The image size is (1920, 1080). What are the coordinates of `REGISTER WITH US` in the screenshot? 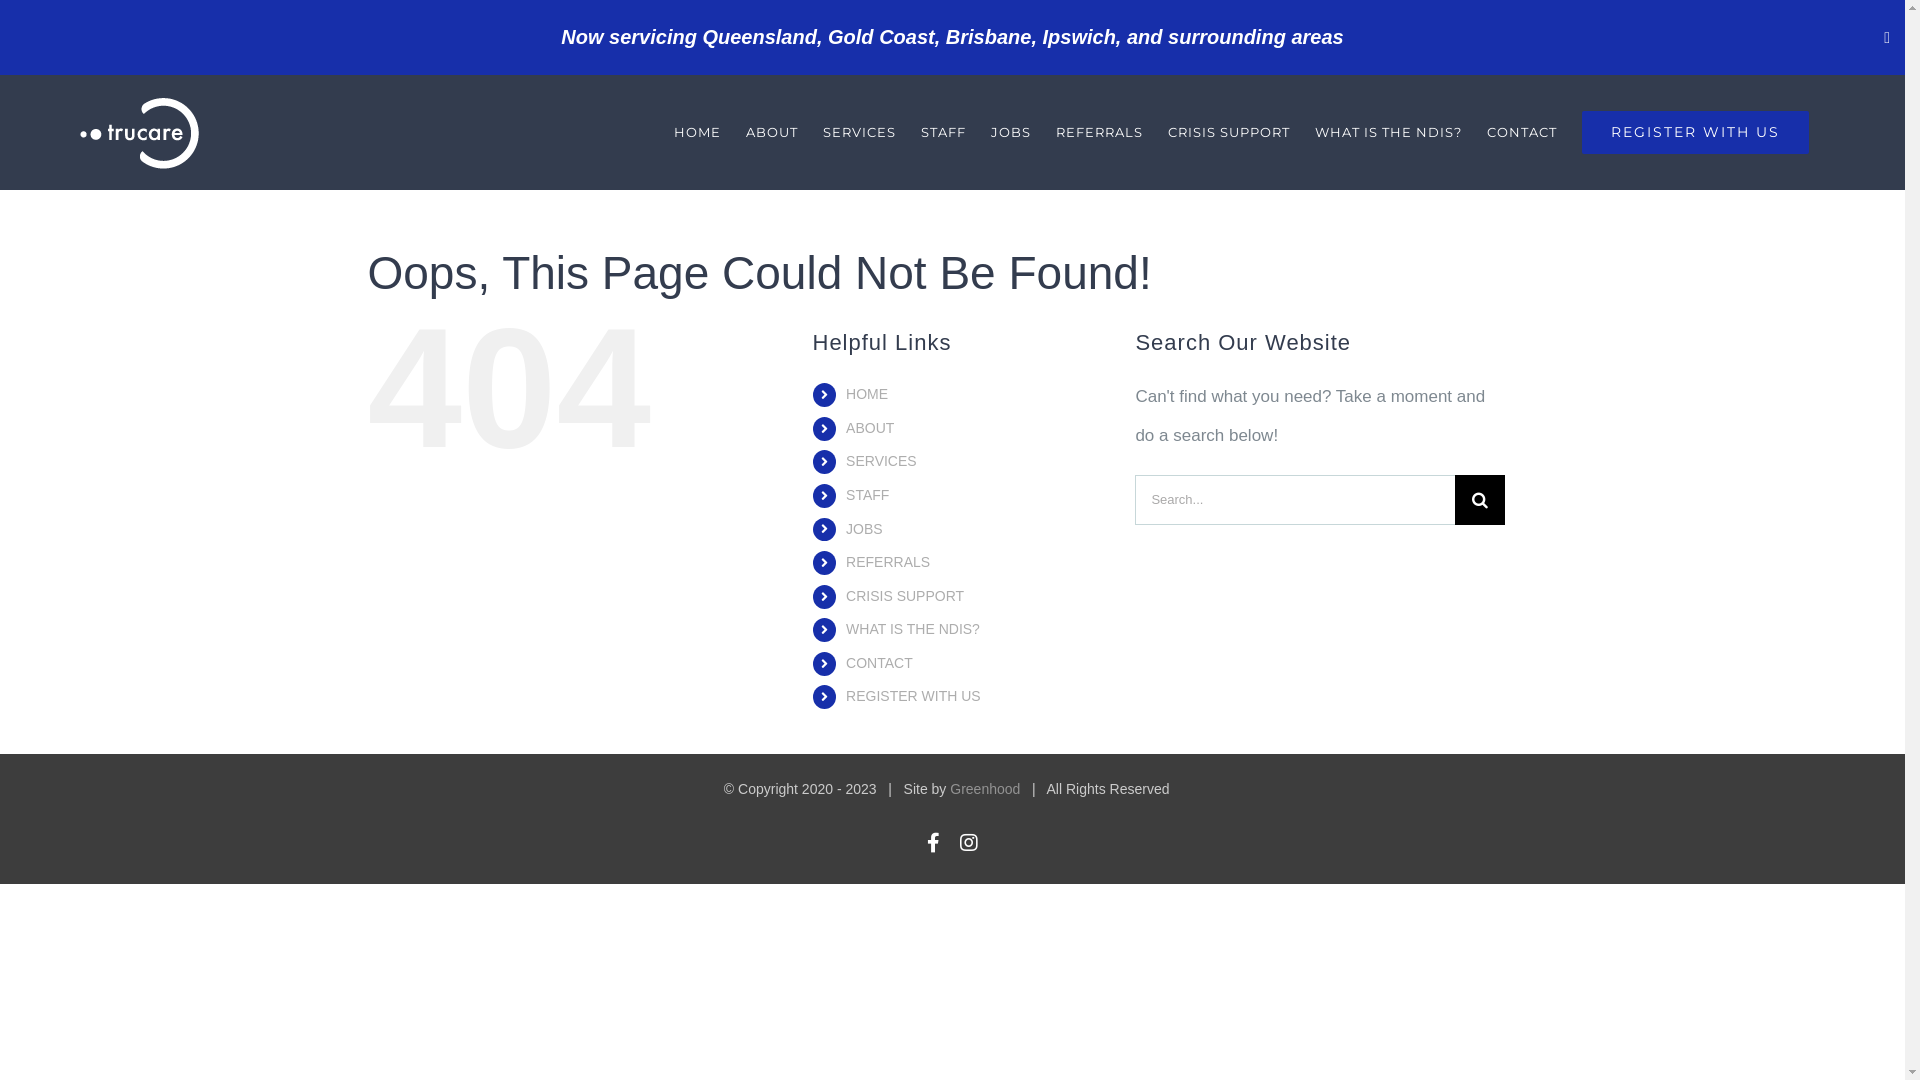 It's located at (914, 696).